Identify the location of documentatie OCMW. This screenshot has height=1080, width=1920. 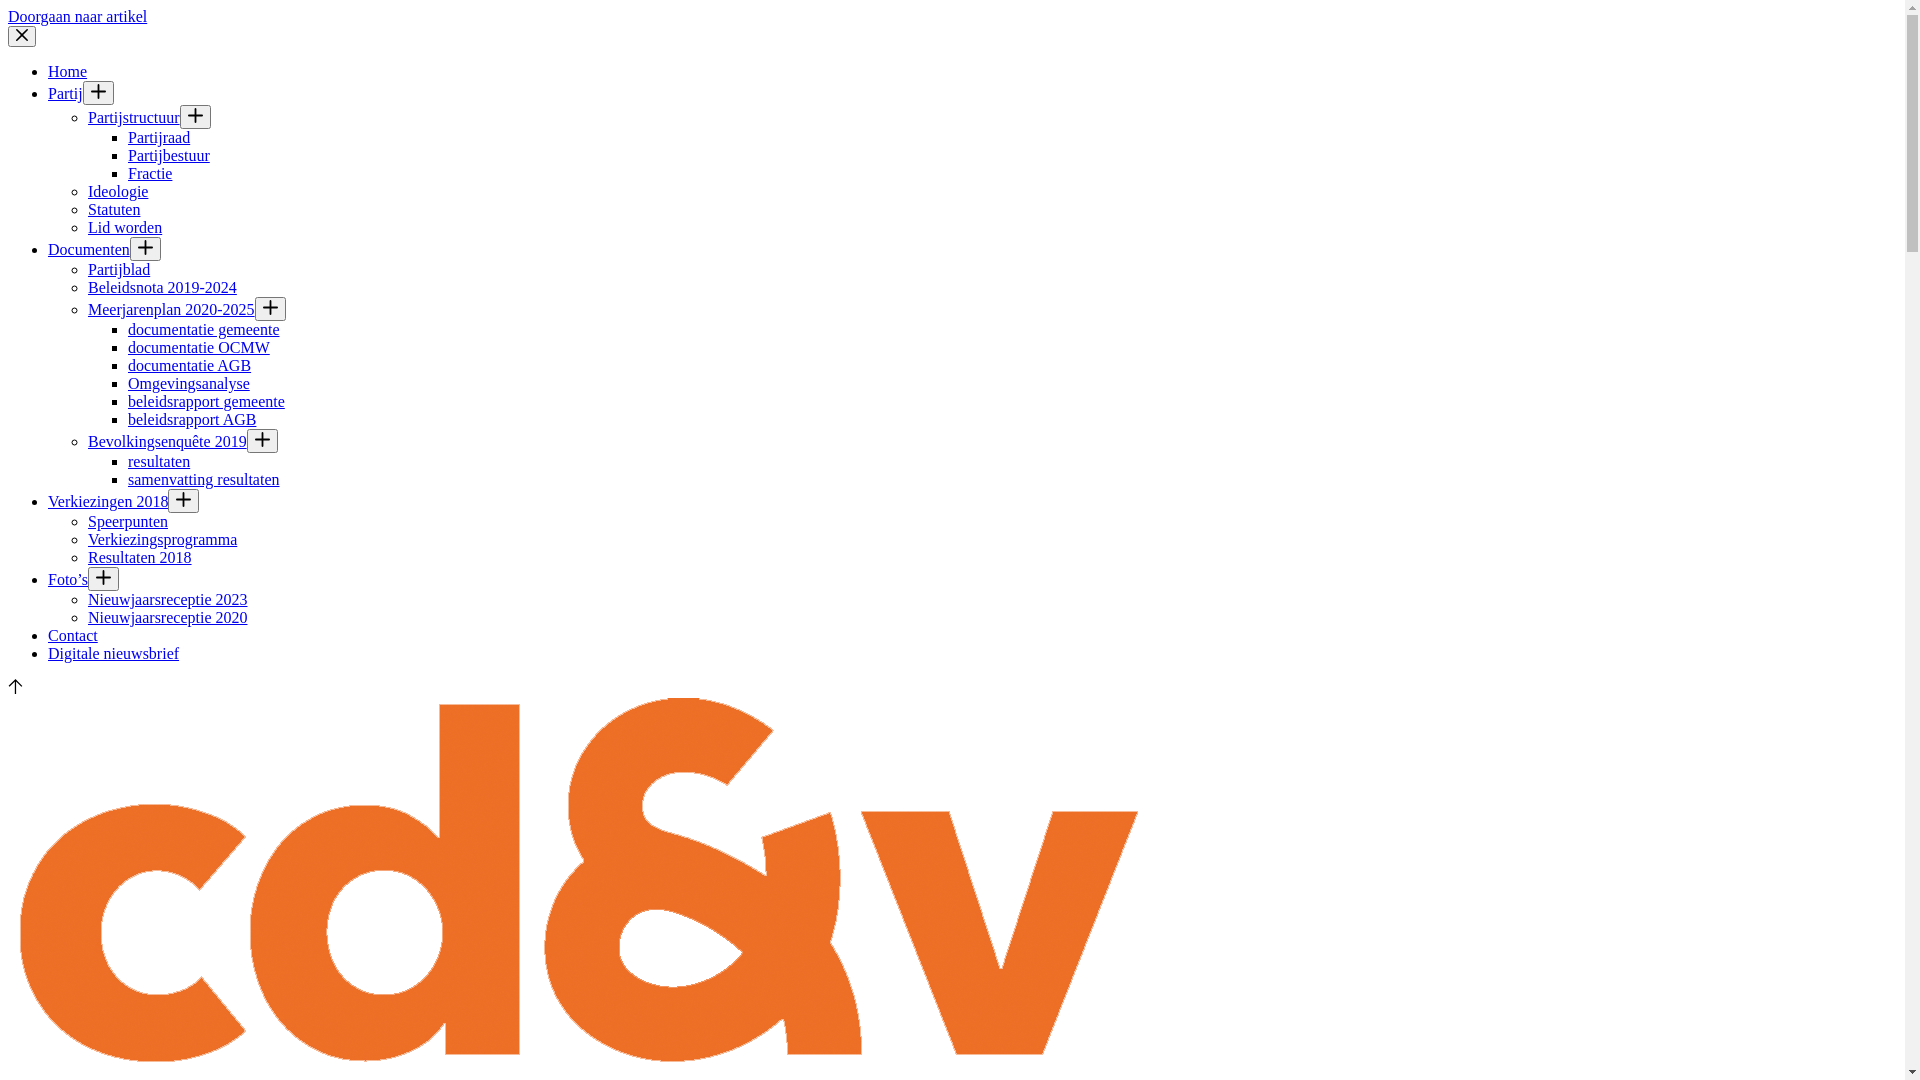
(199, 348).